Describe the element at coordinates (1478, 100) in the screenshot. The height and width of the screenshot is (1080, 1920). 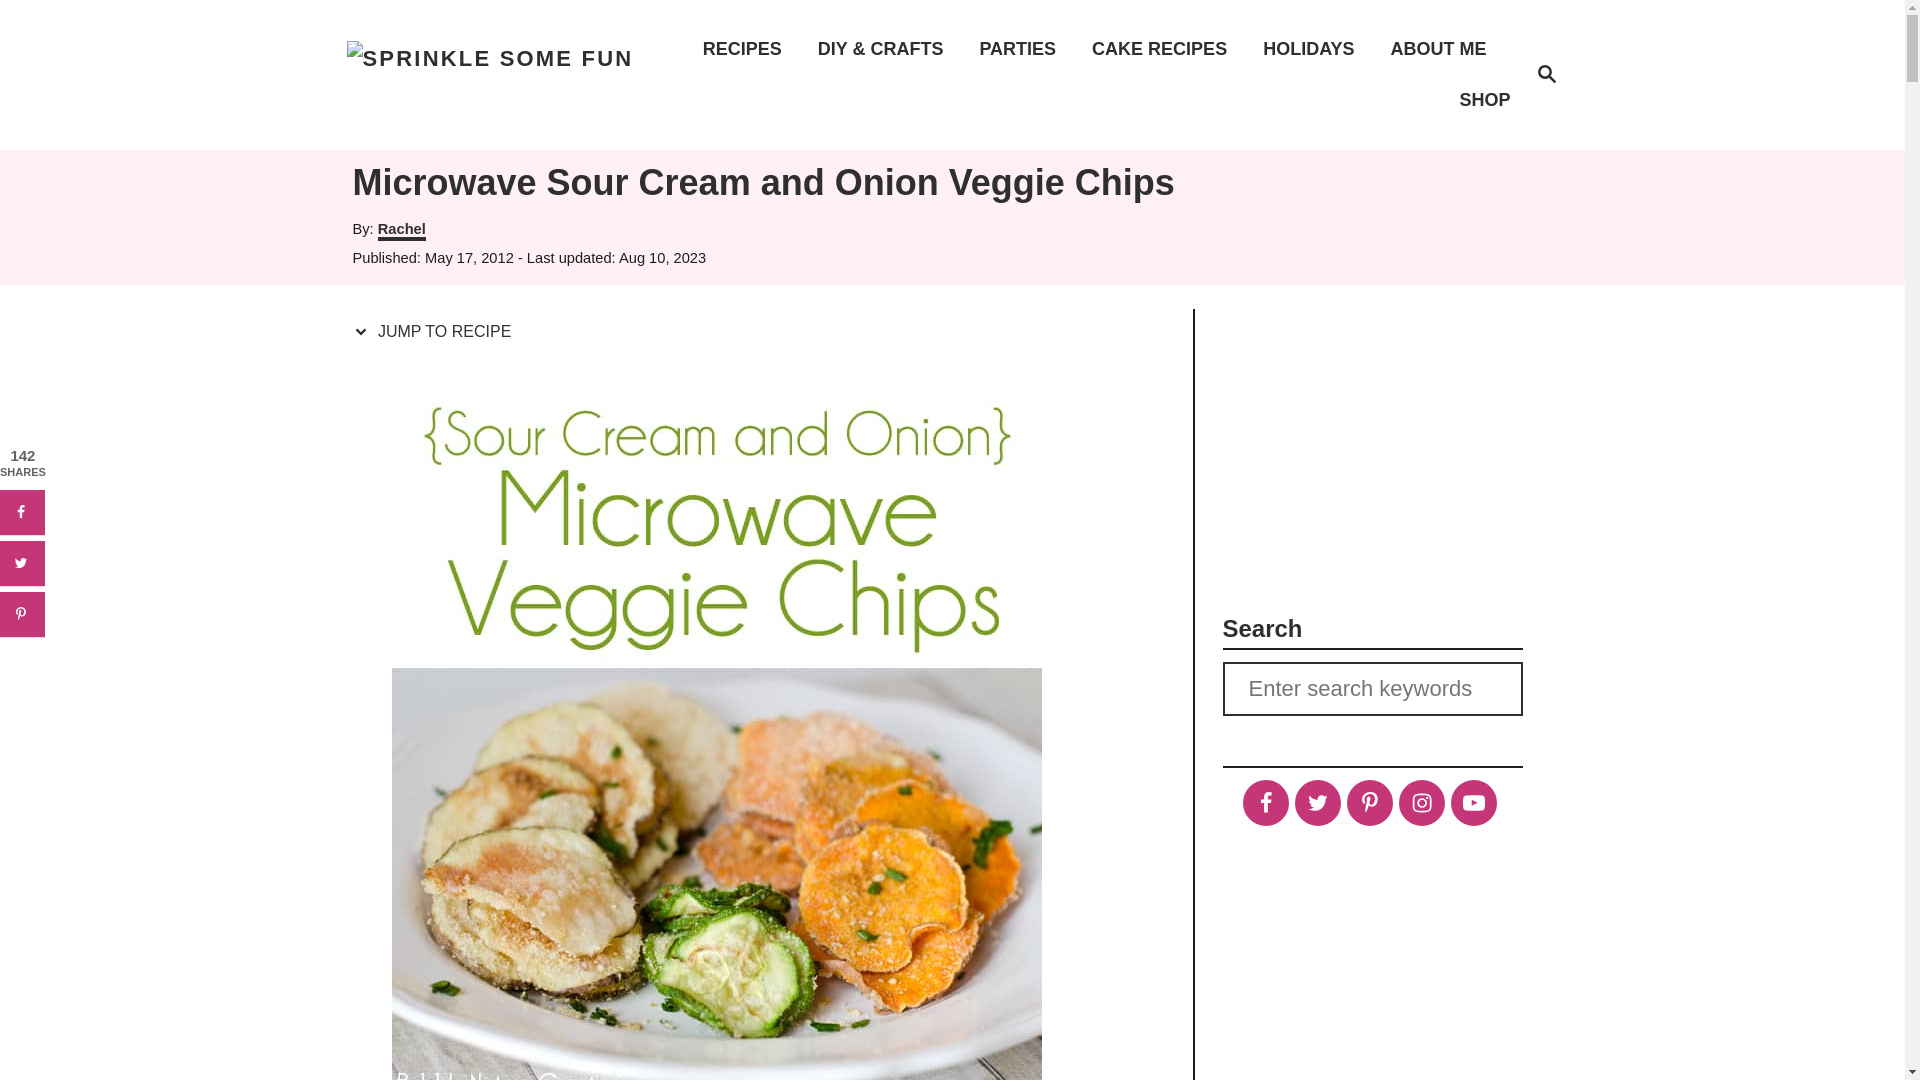
I see `PARTIES` at that location.